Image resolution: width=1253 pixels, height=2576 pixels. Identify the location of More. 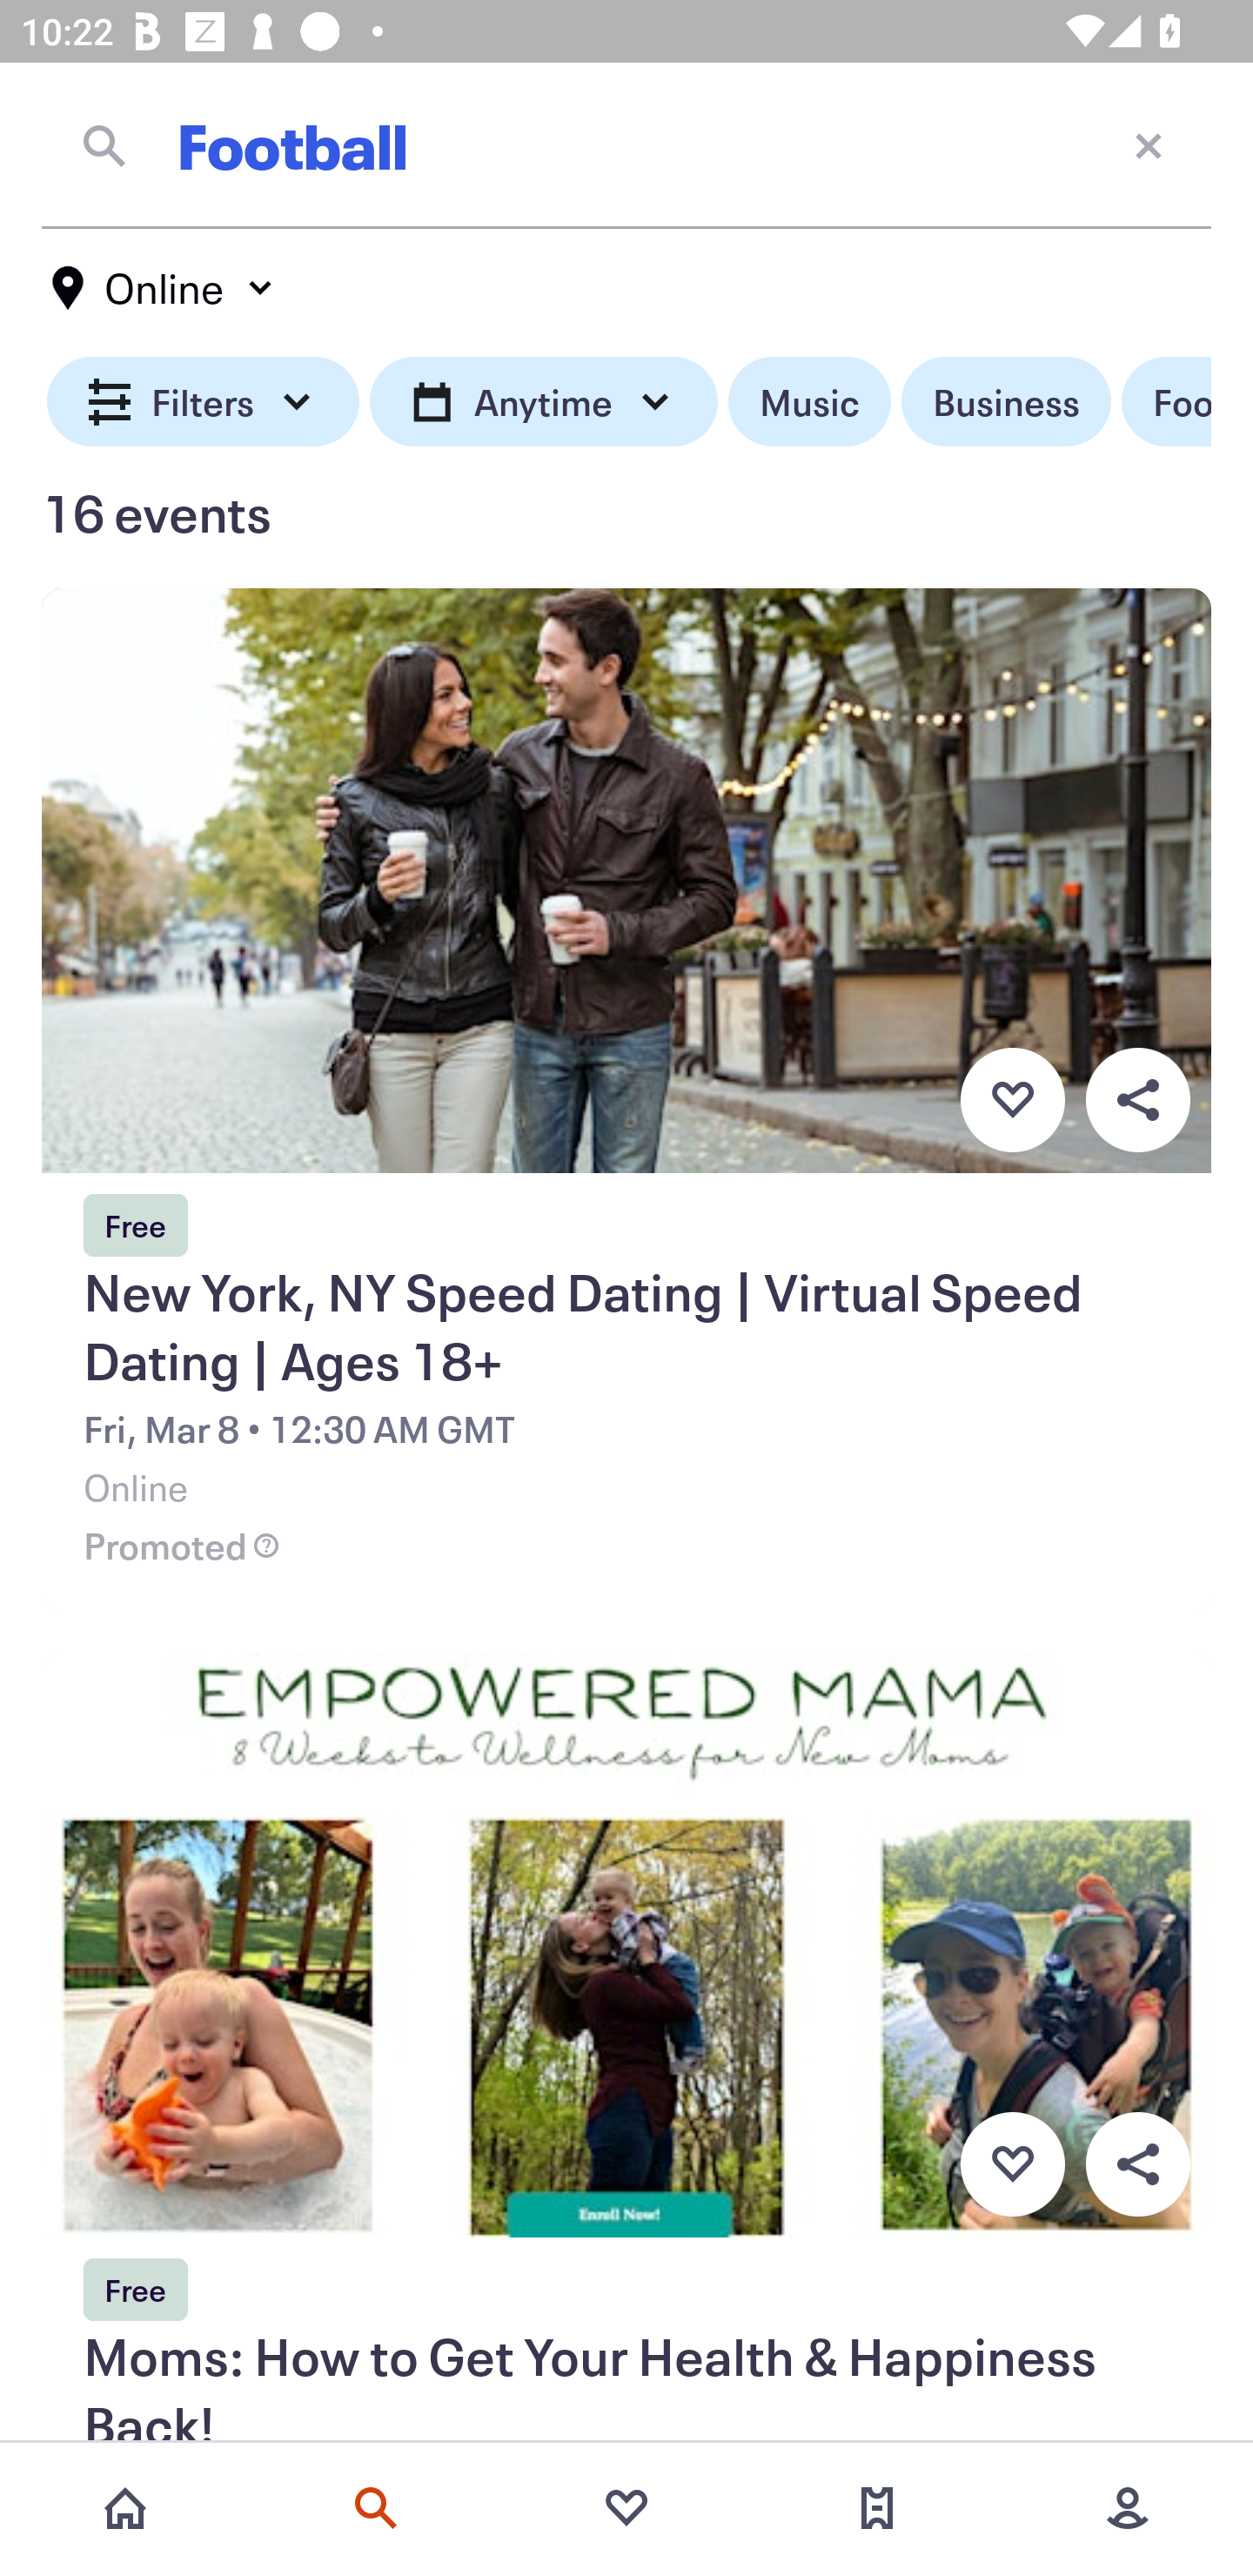
(1128, 2508).